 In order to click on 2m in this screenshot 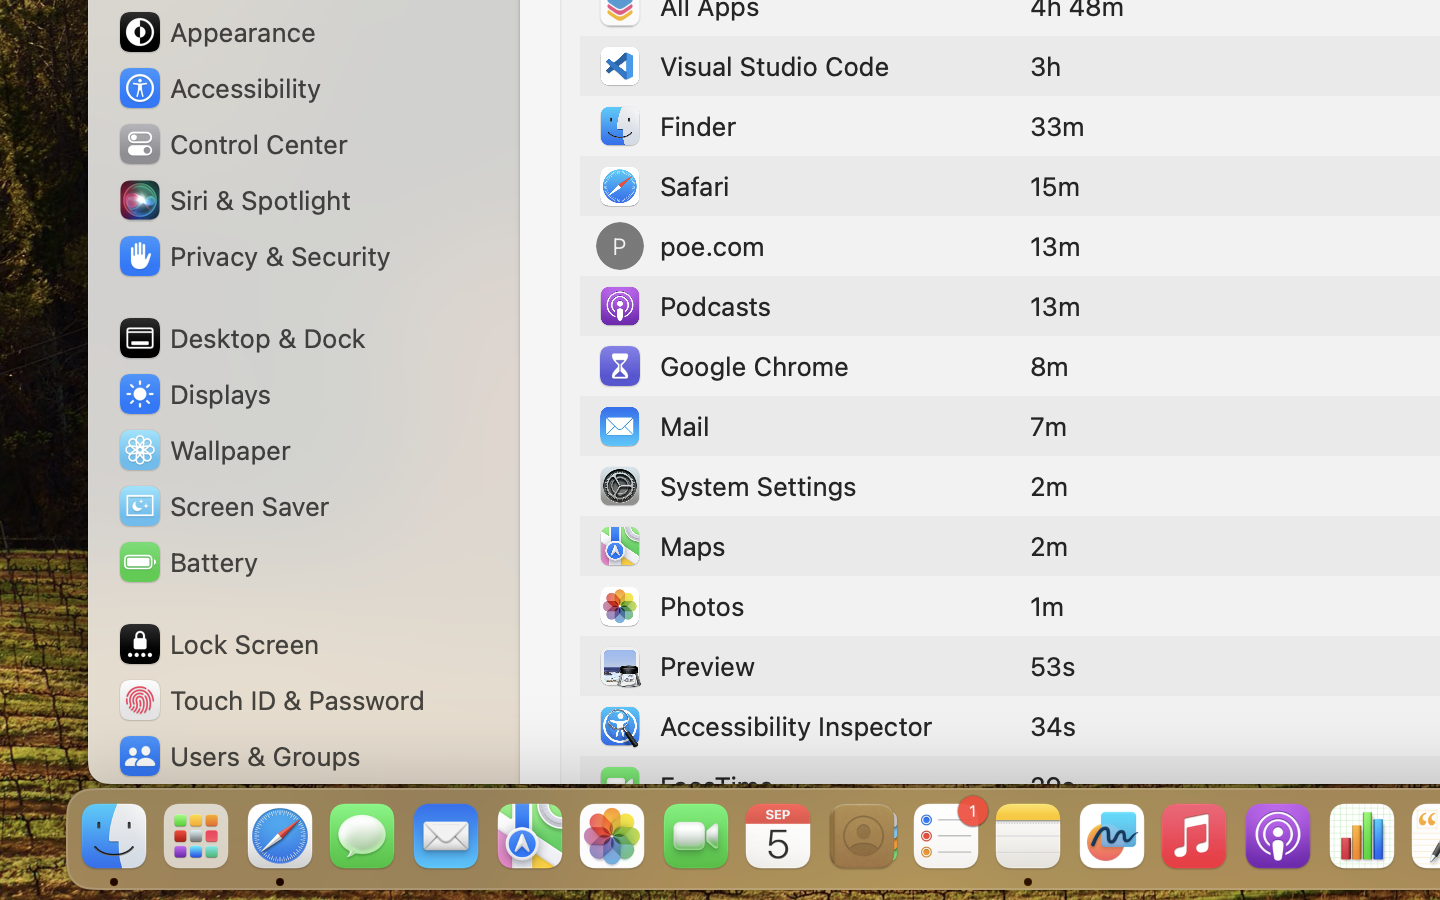, I will do `click(1049, 546)`.